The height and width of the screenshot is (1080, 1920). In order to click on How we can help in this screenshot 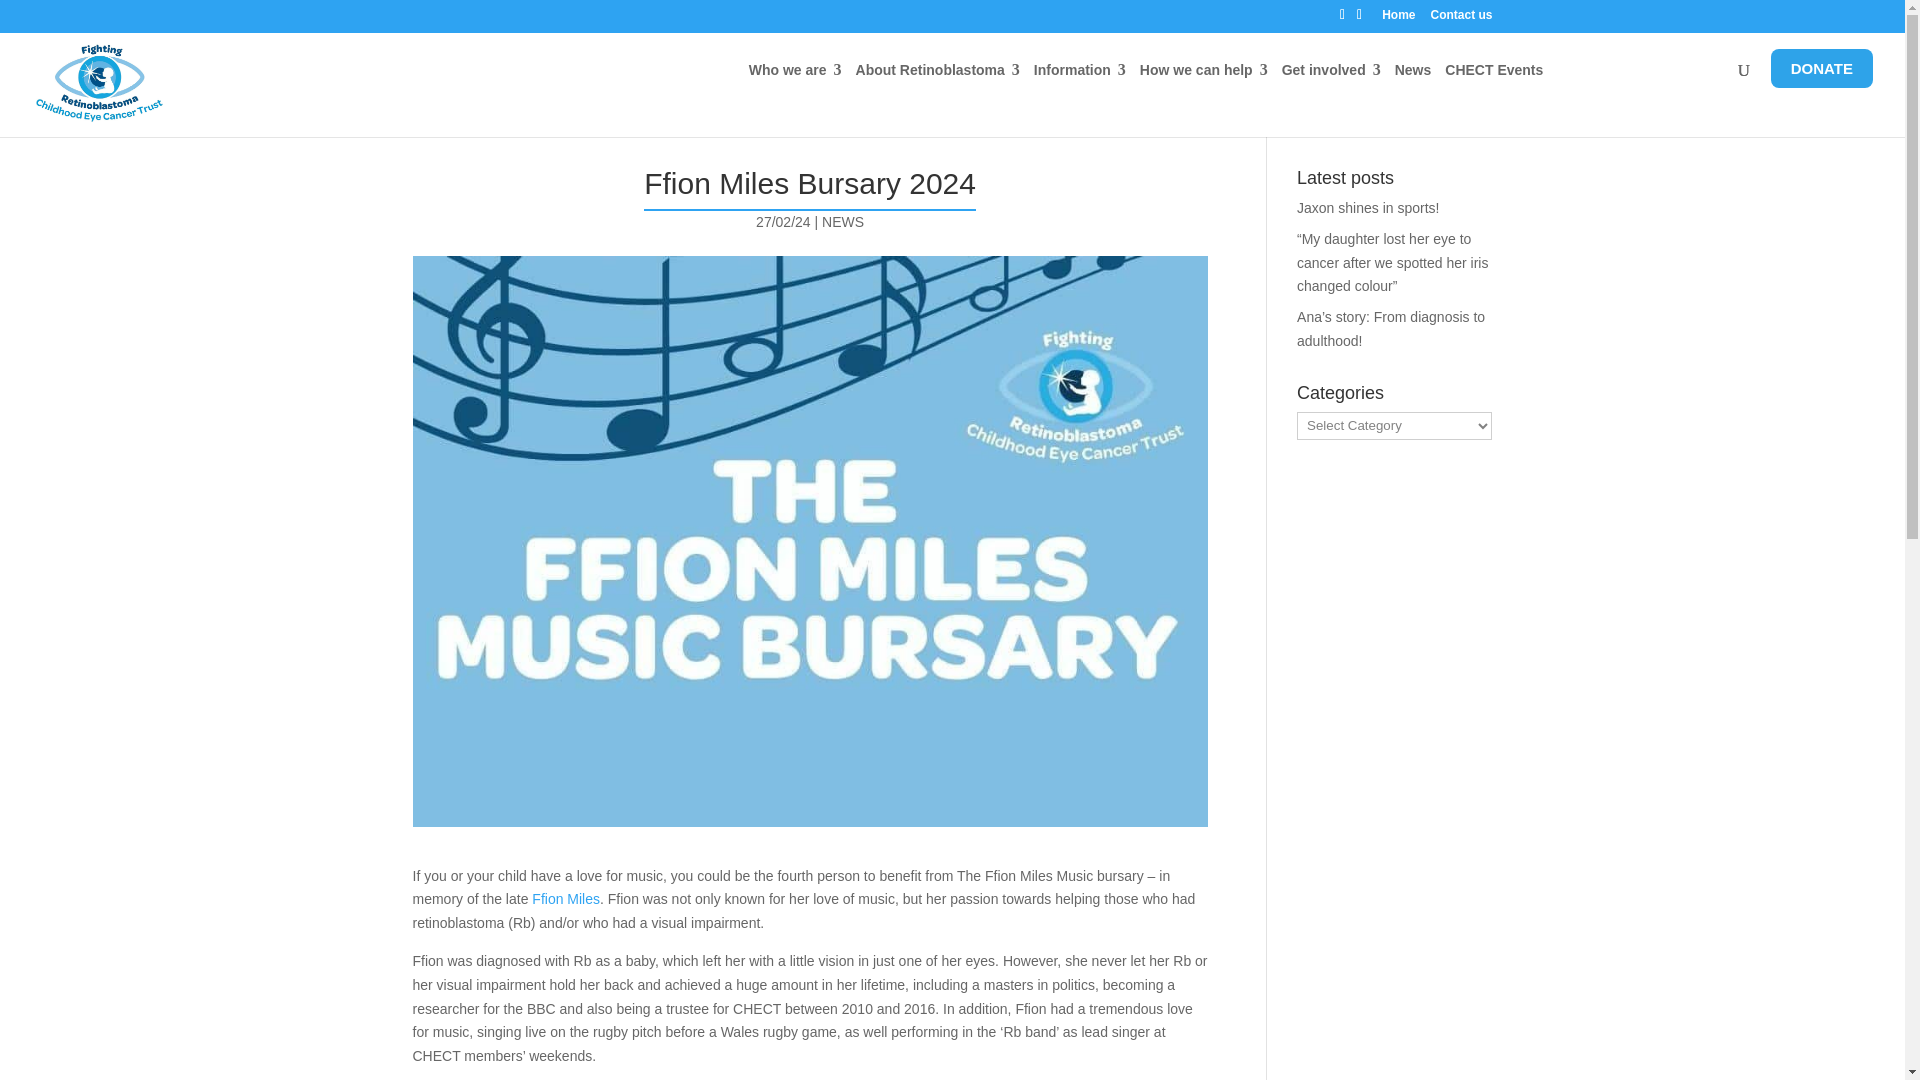, I will do `click(1204, 80)`.